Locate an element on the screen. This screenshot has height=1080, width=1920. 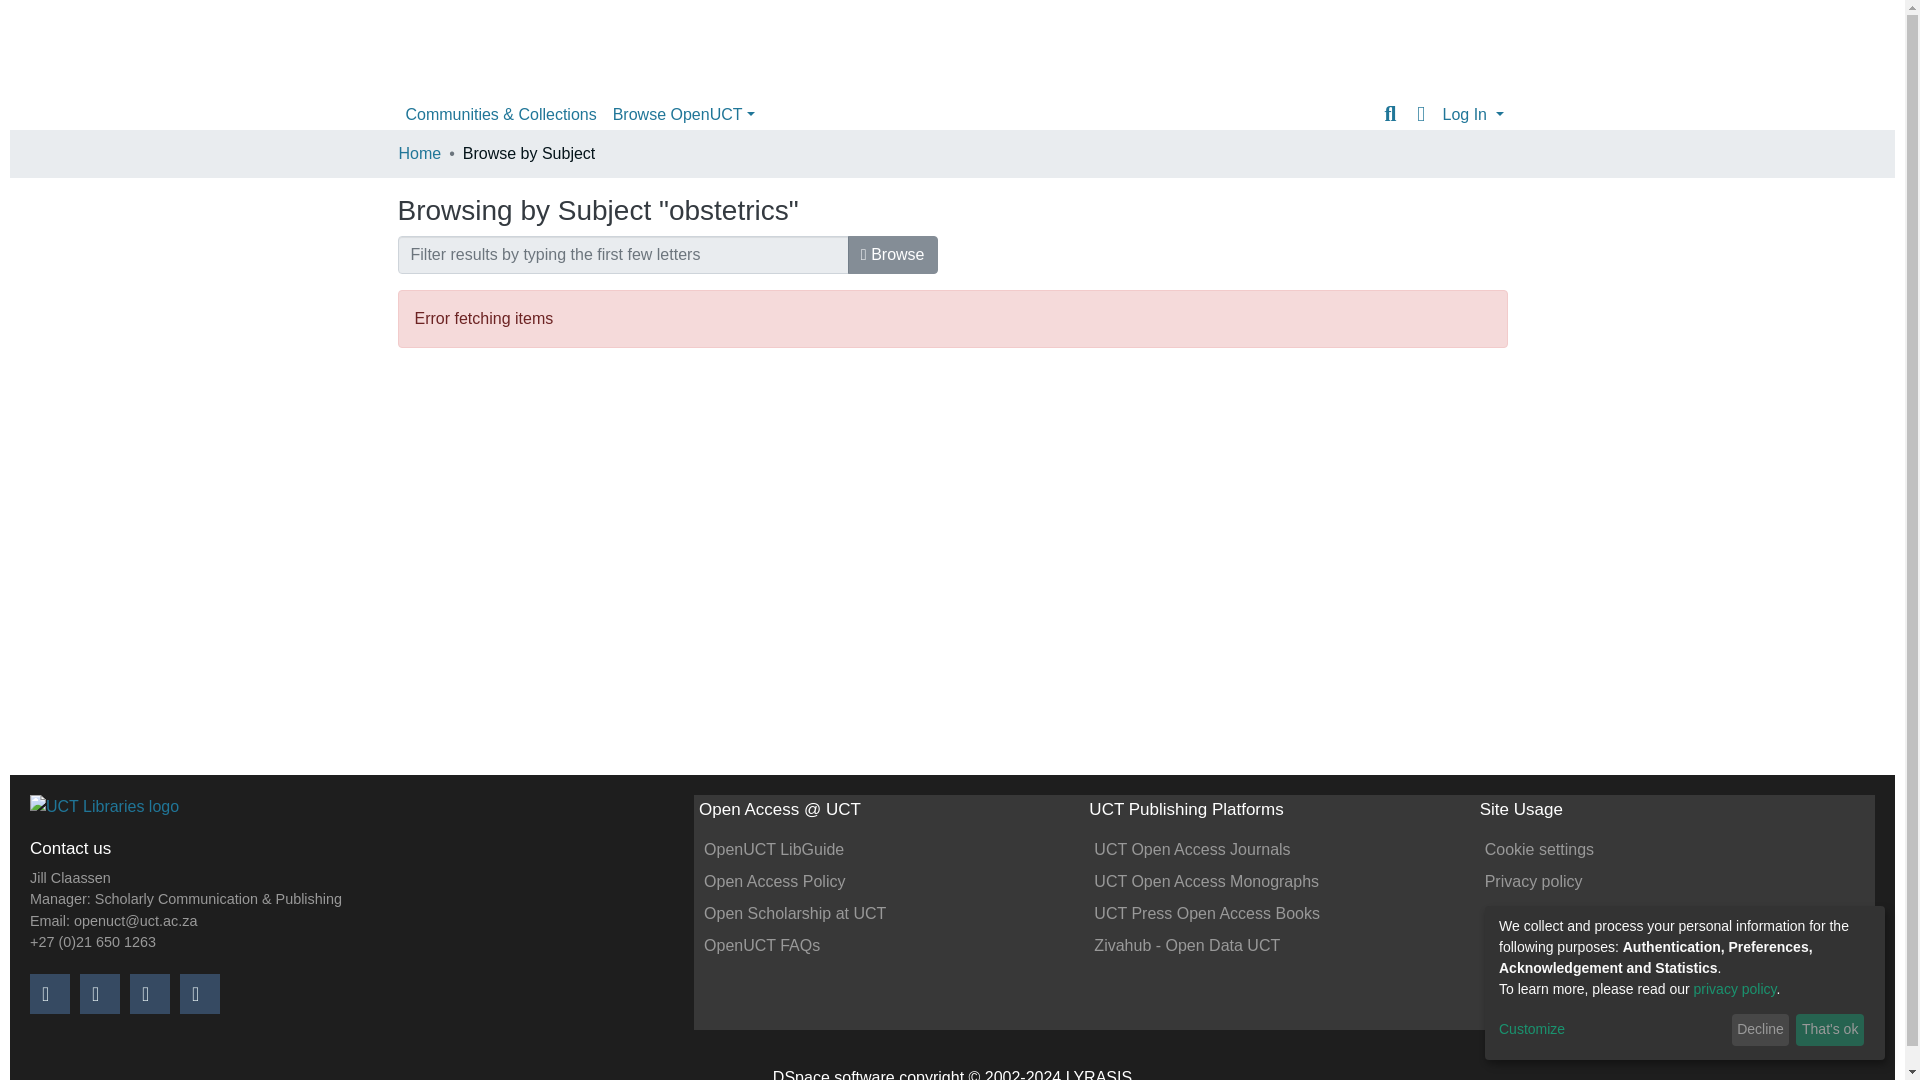
DSpace software is located at coordinates (834, 1074).